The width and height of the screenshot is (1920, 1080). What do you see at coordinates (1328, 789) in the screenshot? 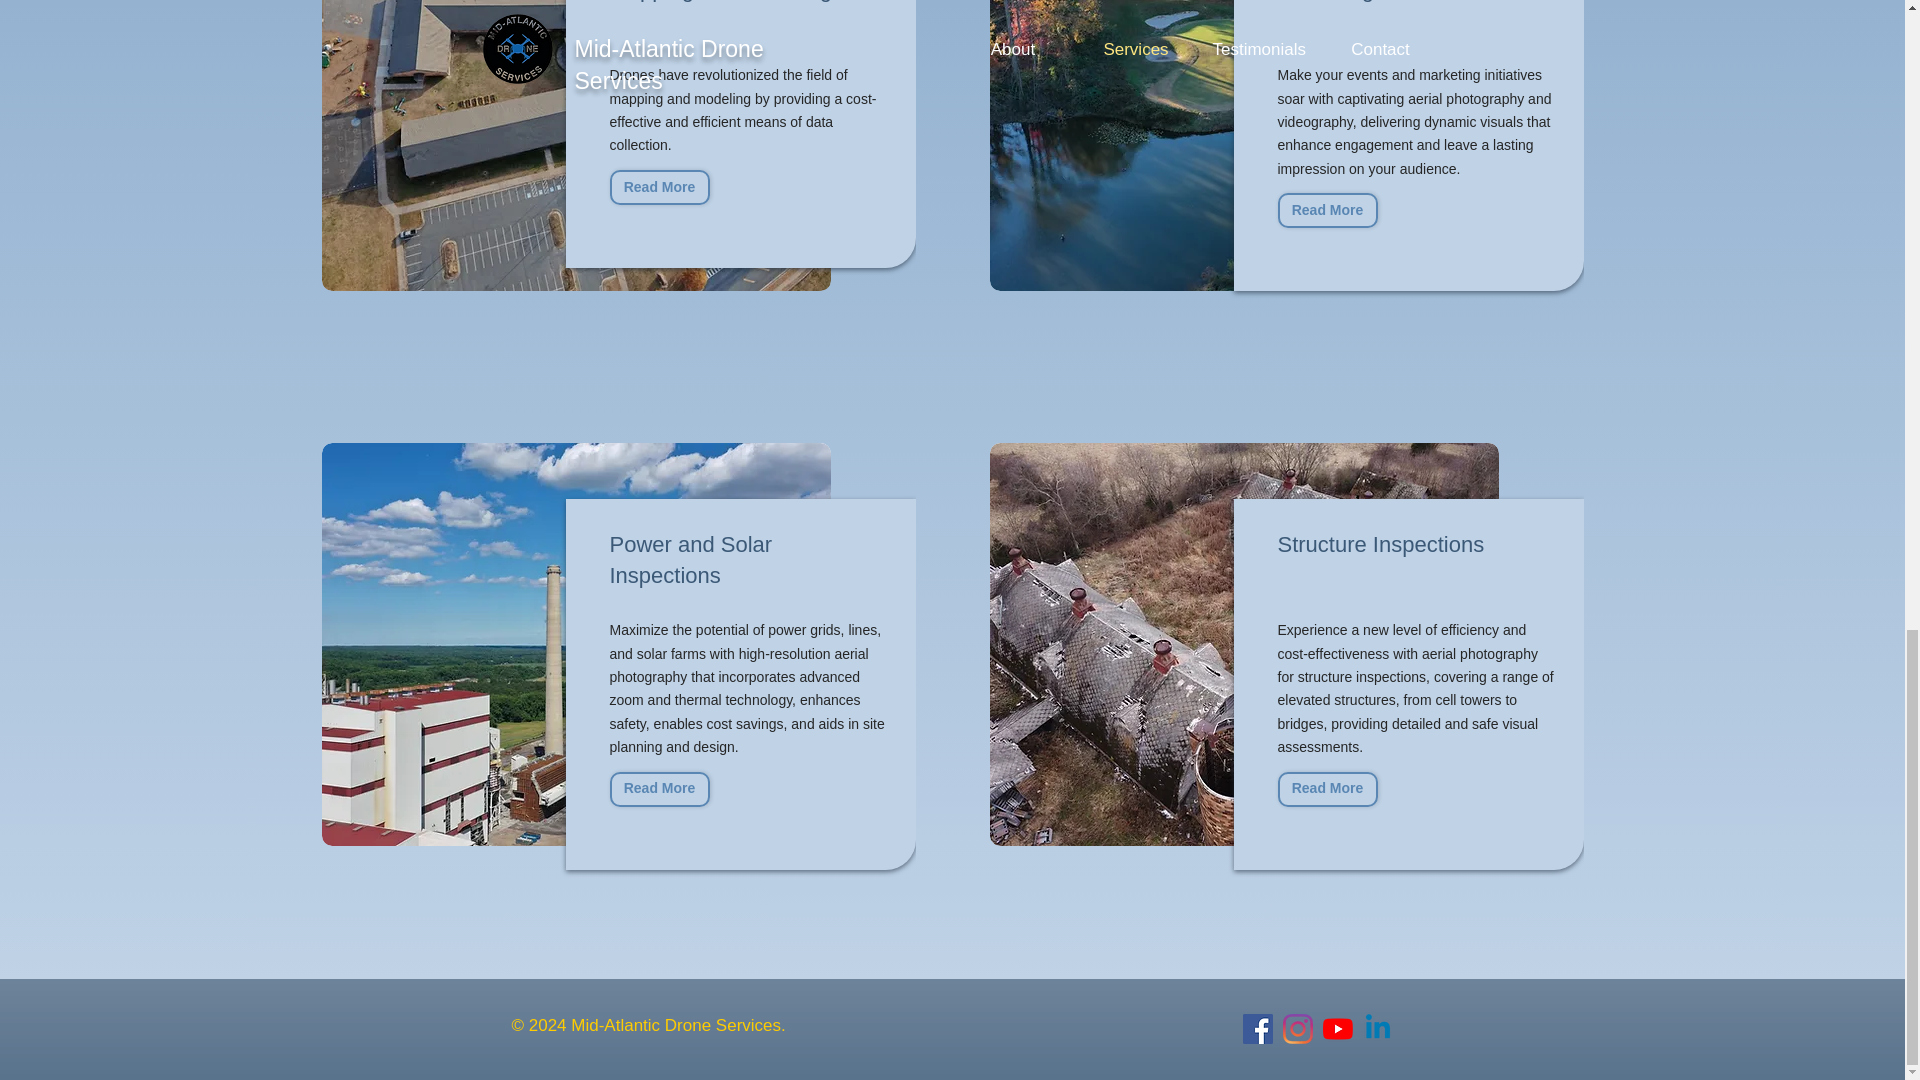
I see `Read More` at bounding box center [1328, 789].